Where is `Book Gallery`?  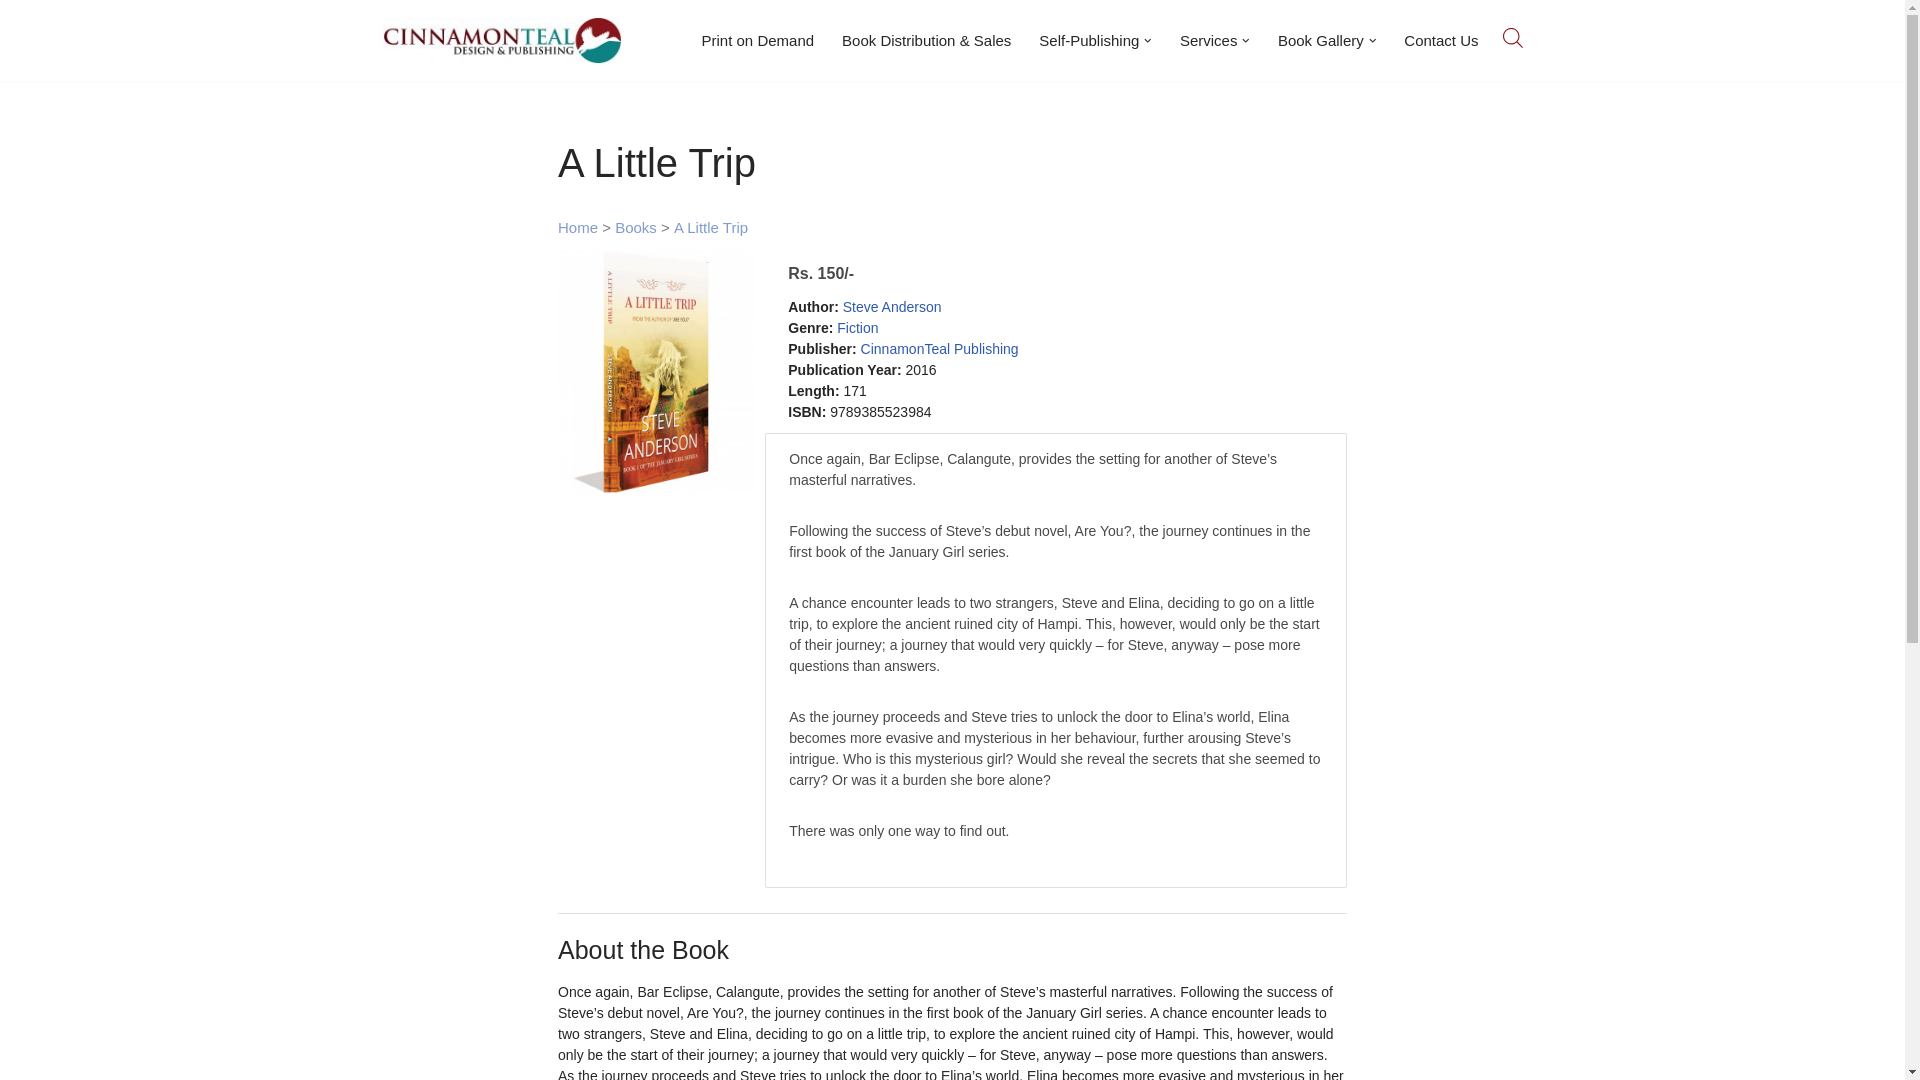
Book Gallery is located at coordinates (1320, 40).